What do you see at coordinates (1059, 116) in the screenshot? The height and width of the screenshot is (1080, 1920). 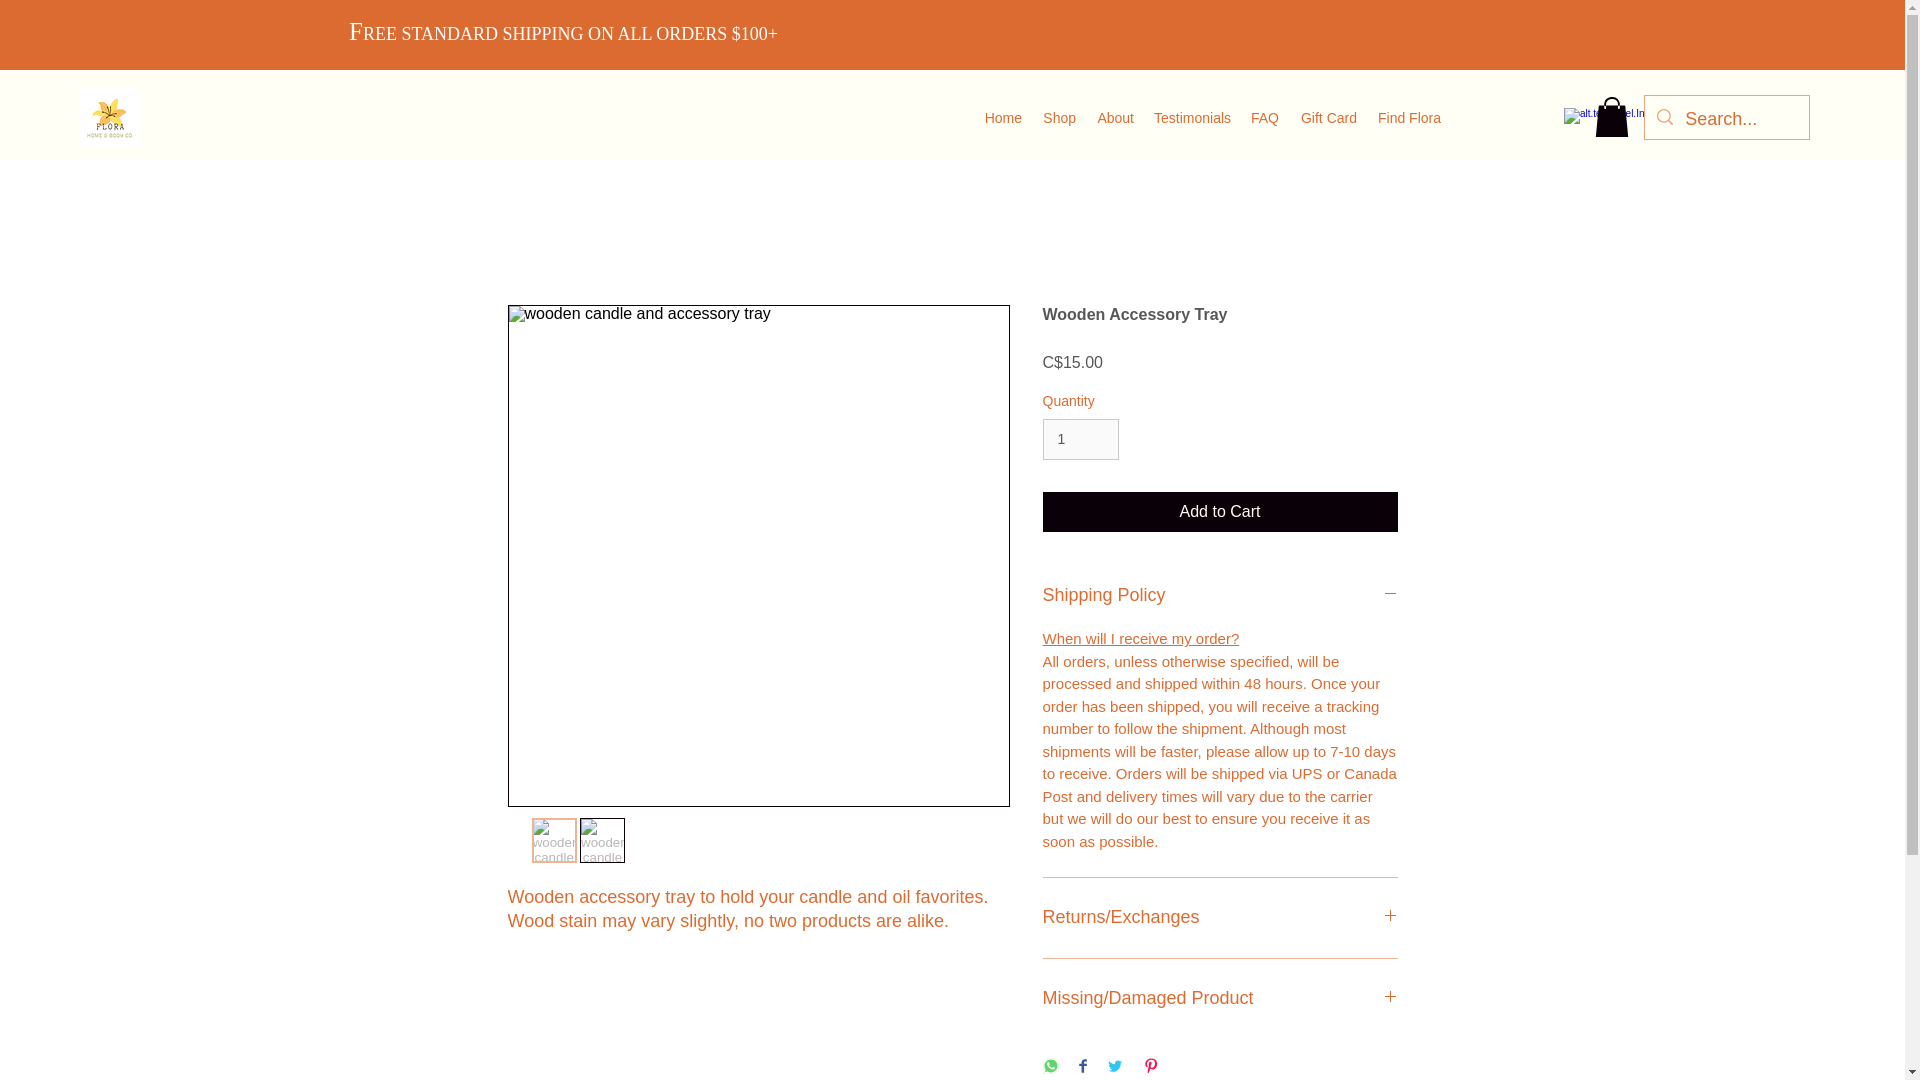 I see `Shop` at bounding box center [1059, 116].